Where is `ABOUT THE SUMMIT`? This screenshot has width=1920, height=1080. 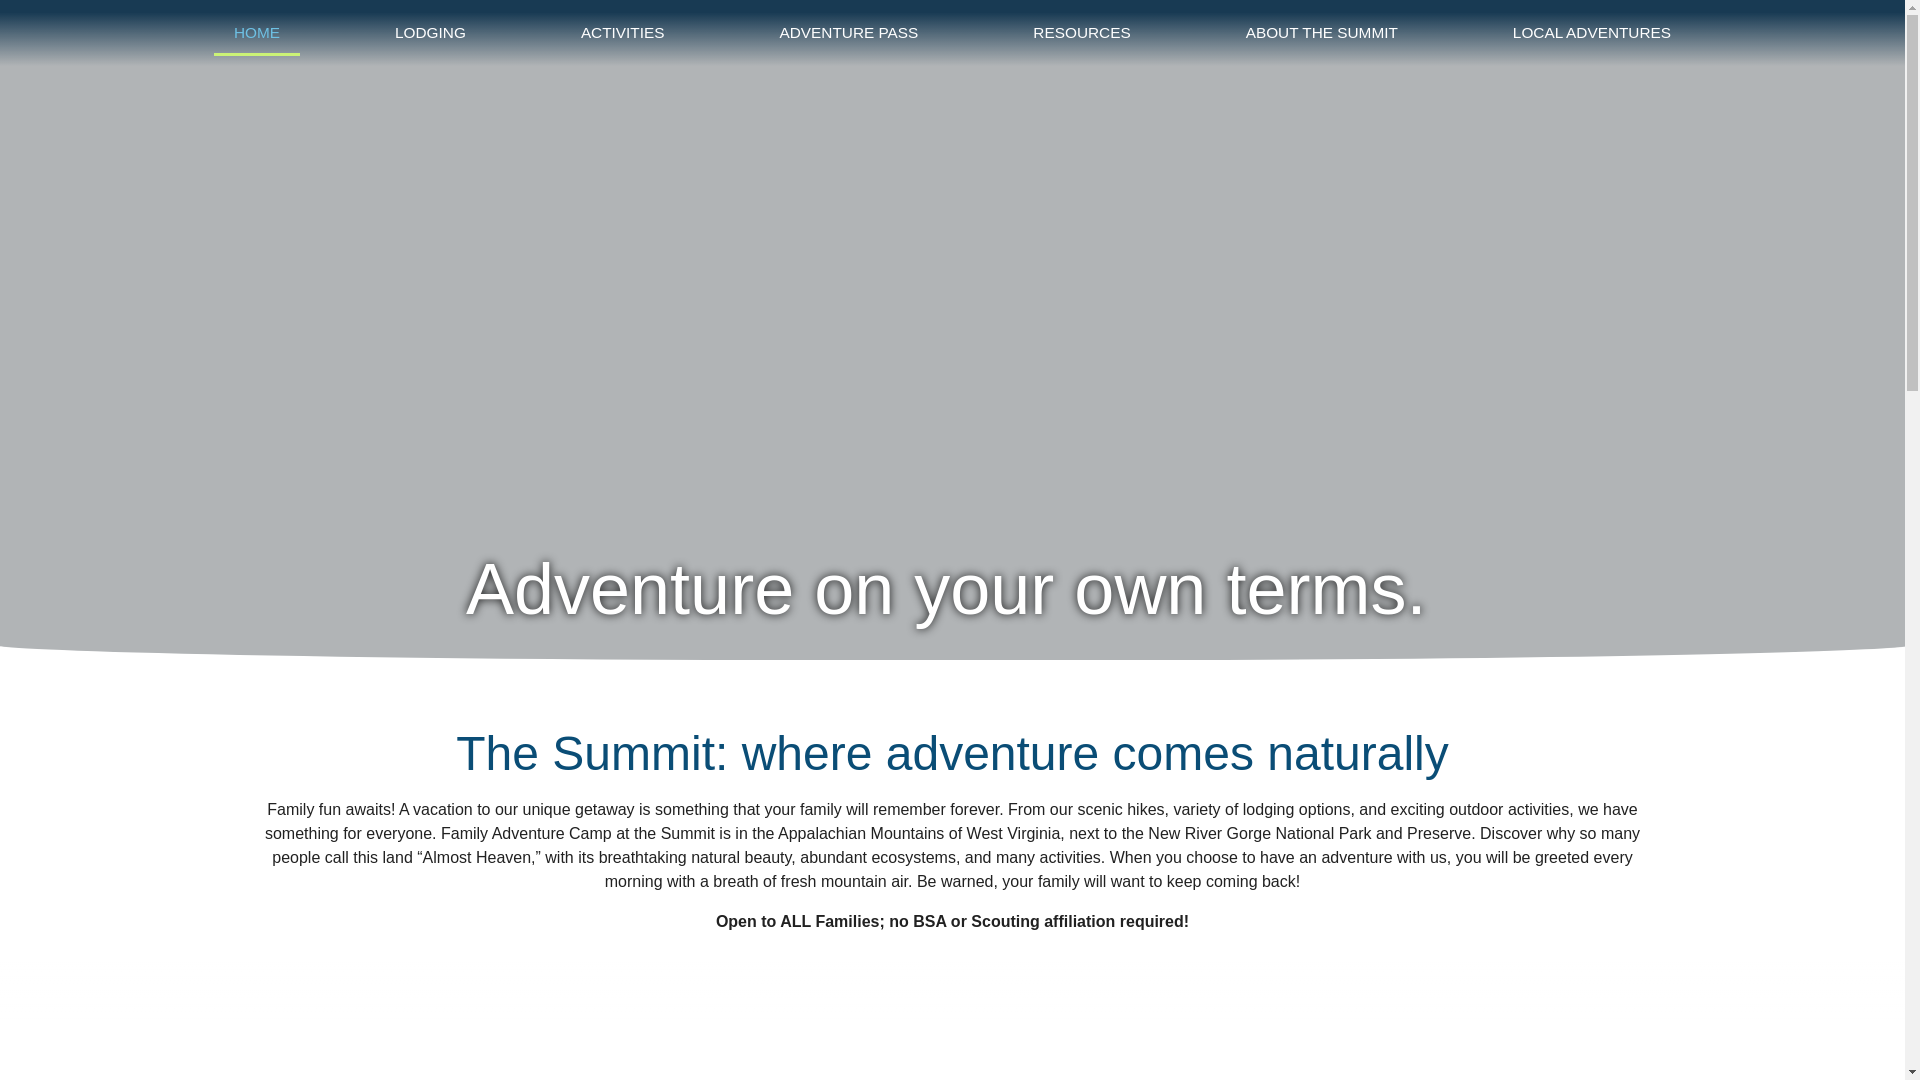
ABOUT THE SUMMIT is located at coordinates (1322, 32).